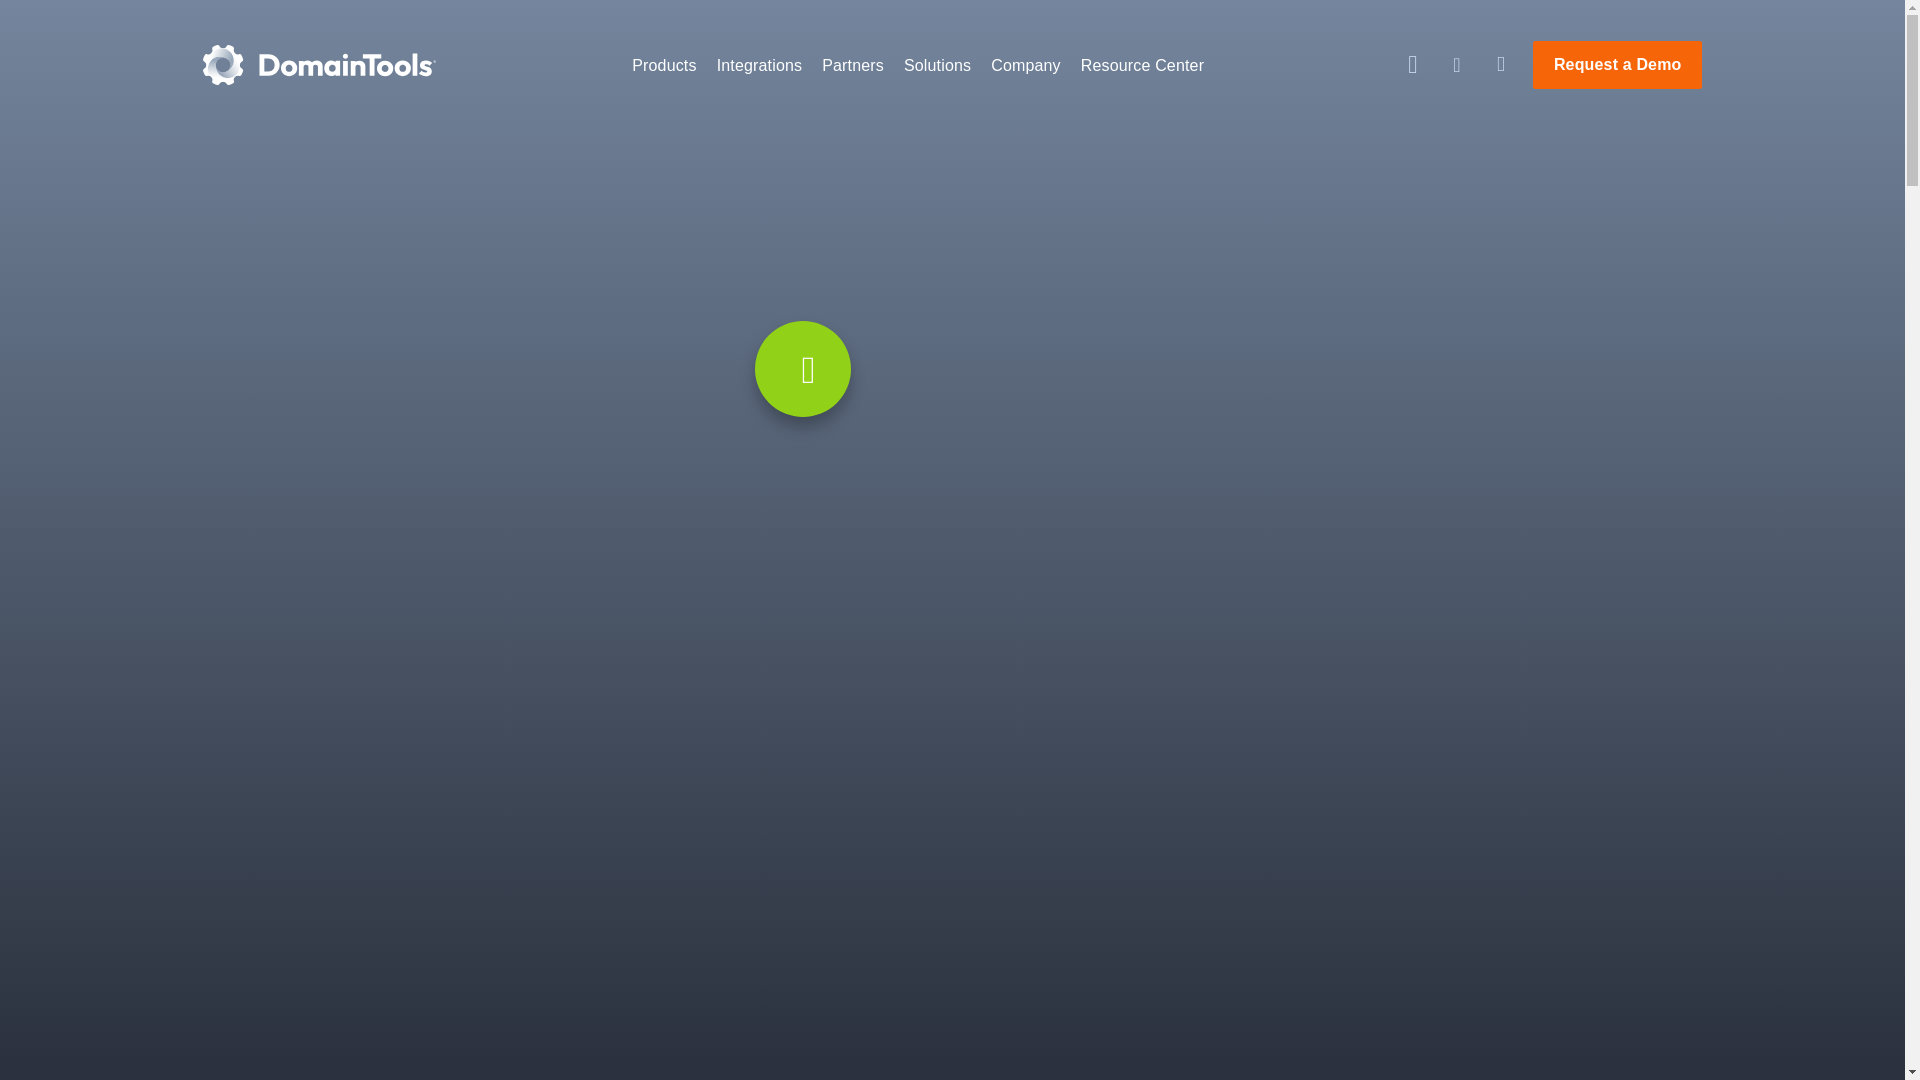 The image size is (1920, 1080). What do you see at coordinates (852, 66) in the screenshot?
I see `Partners` at bounding box center [852, 66].